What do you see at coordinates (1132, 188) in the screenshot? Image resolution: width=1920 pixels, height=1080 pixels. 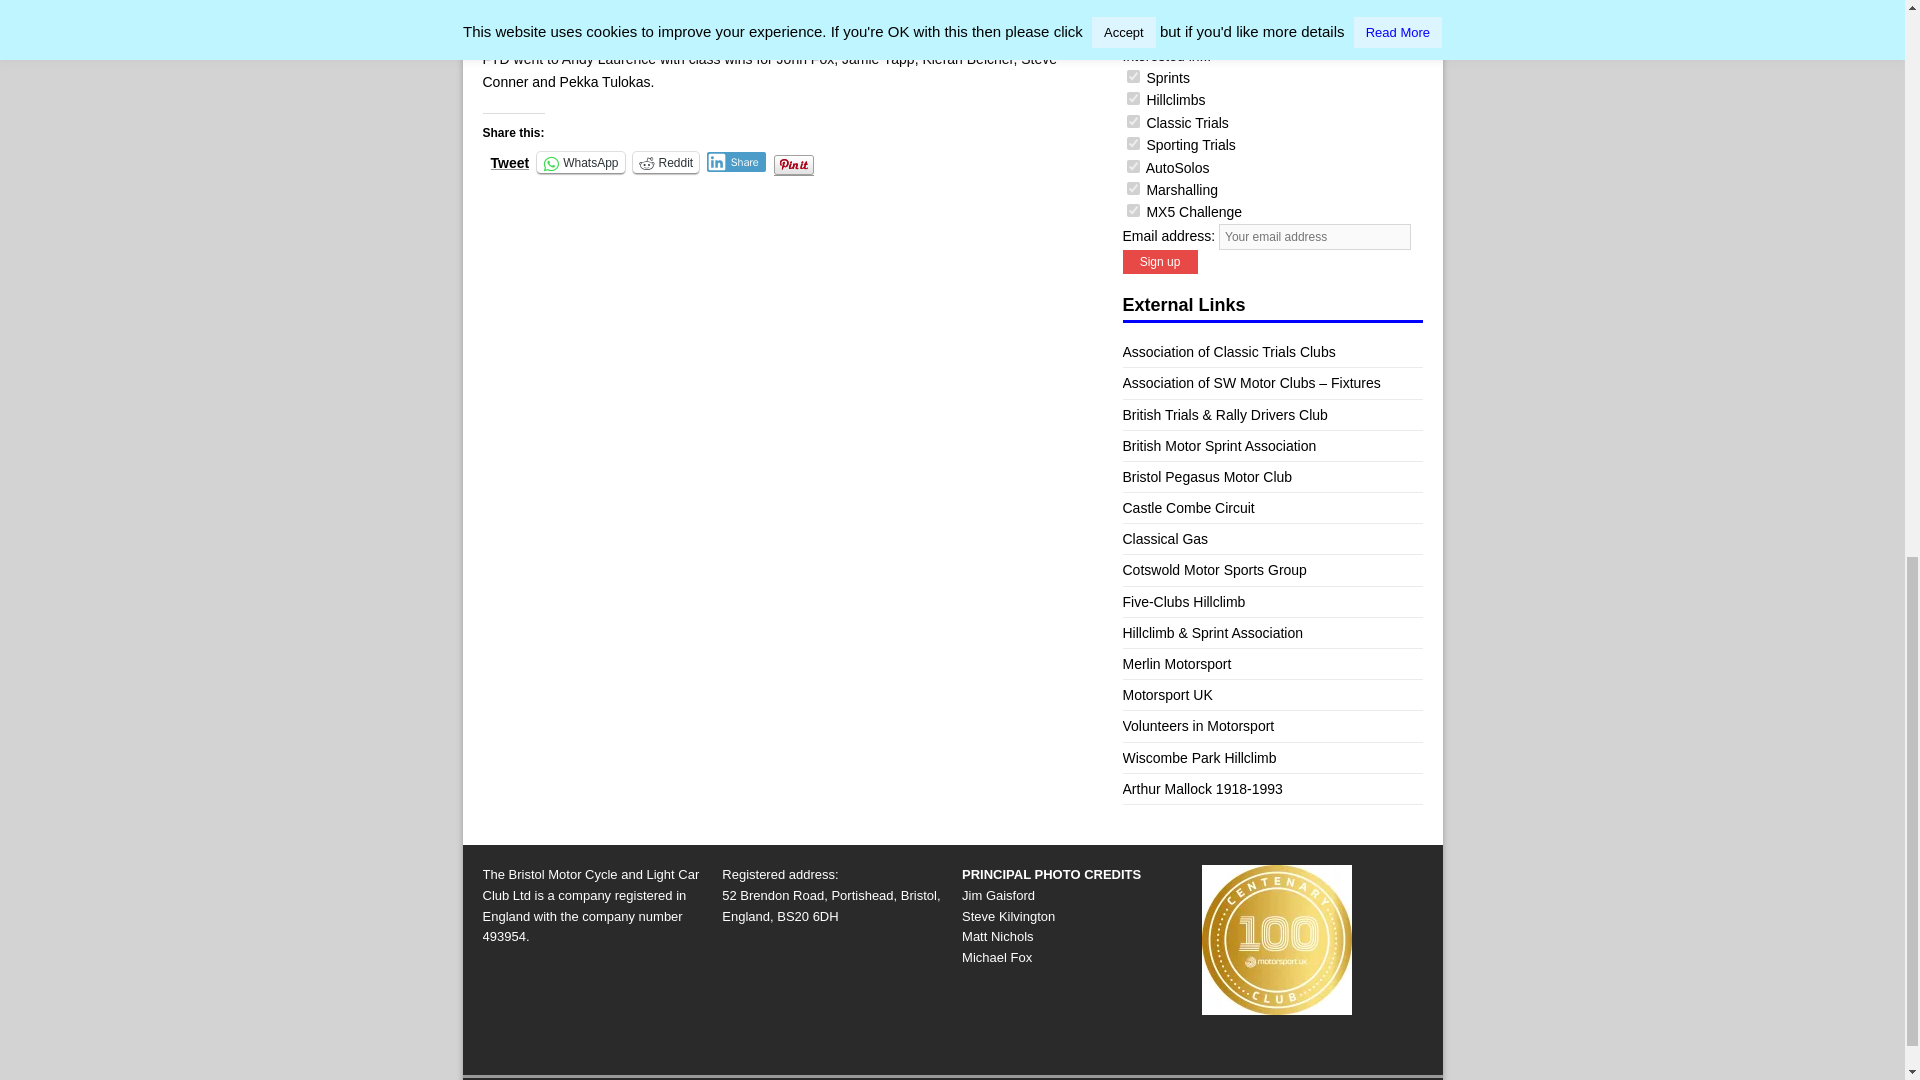 I see `bbf20dee36` at bounding box center [1132, 188].